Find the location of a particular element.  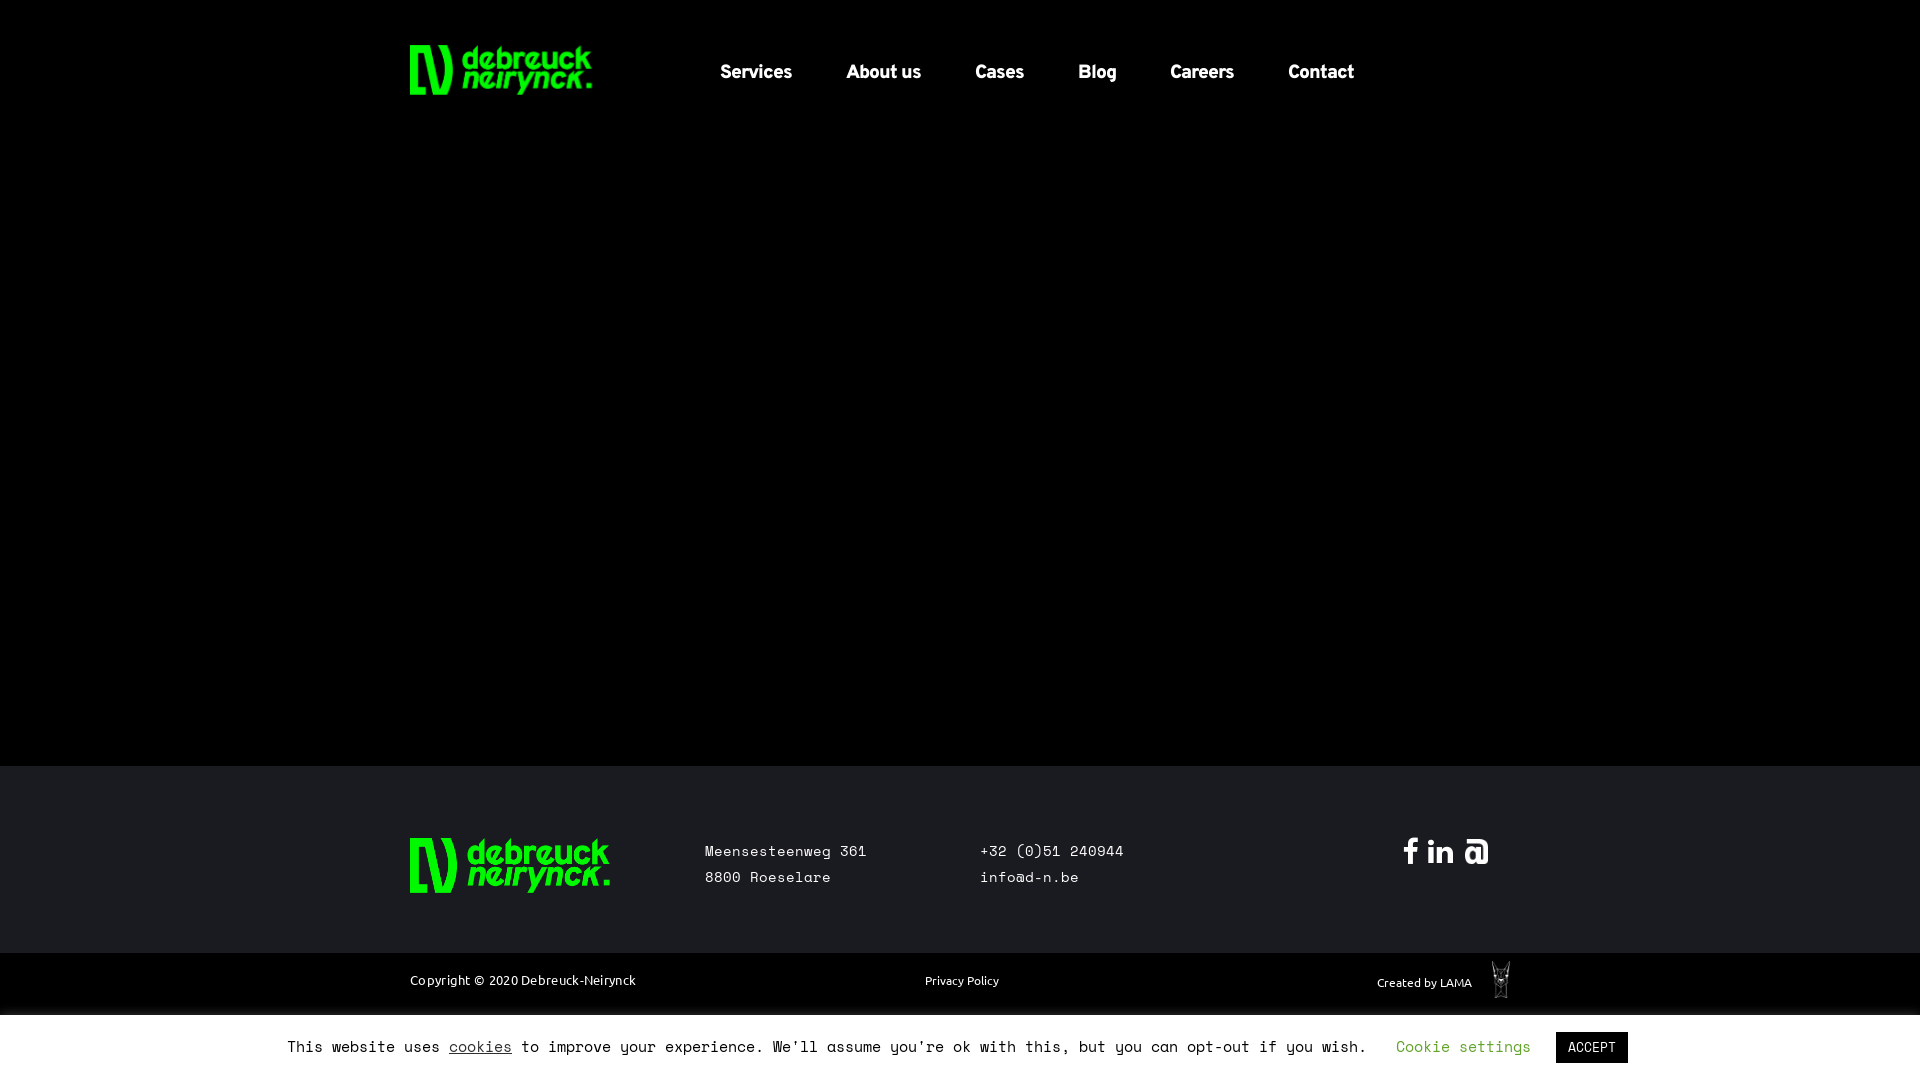

info@d-n.be is located at coordinates (1029, 876).